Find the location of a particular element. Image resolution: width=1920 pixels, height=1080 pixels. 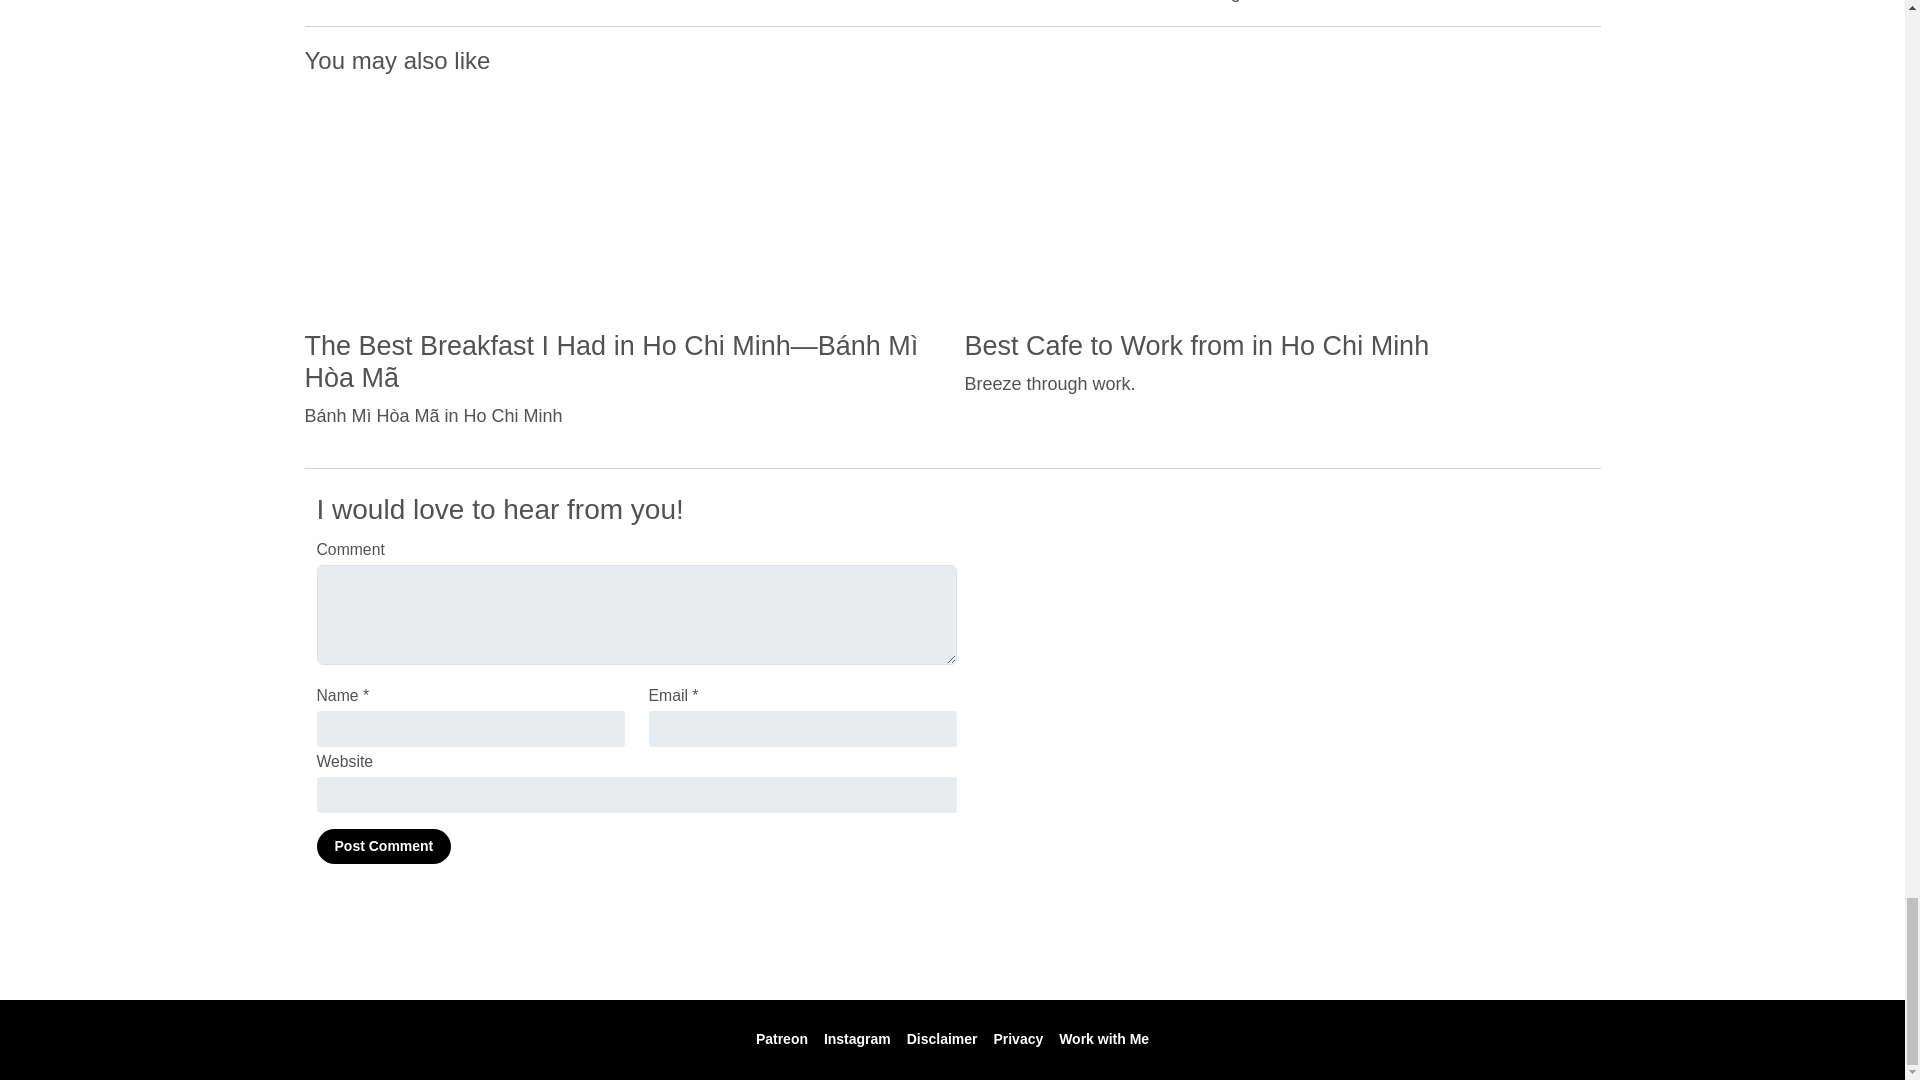

Privacy is located at coordinates (1017, 1038).